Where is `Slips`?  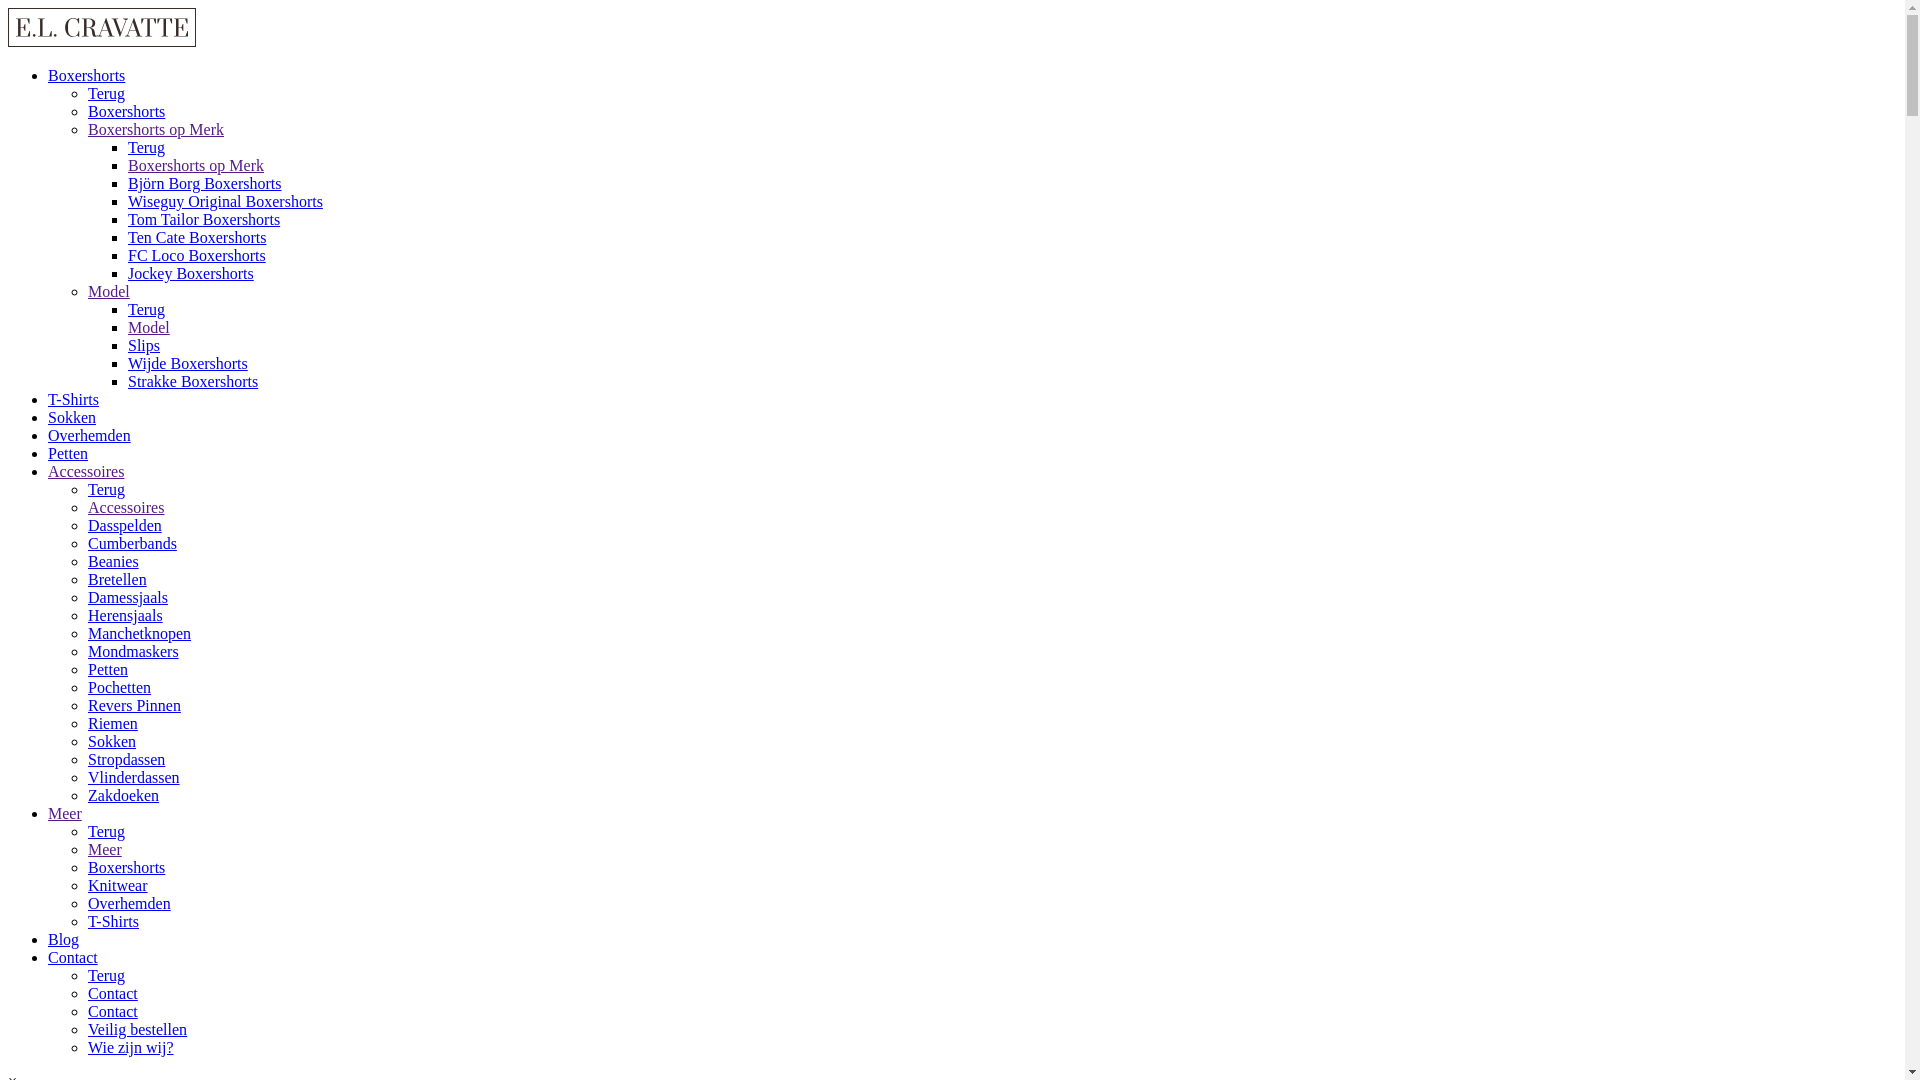 Slips is located at coordinates (144, 346).